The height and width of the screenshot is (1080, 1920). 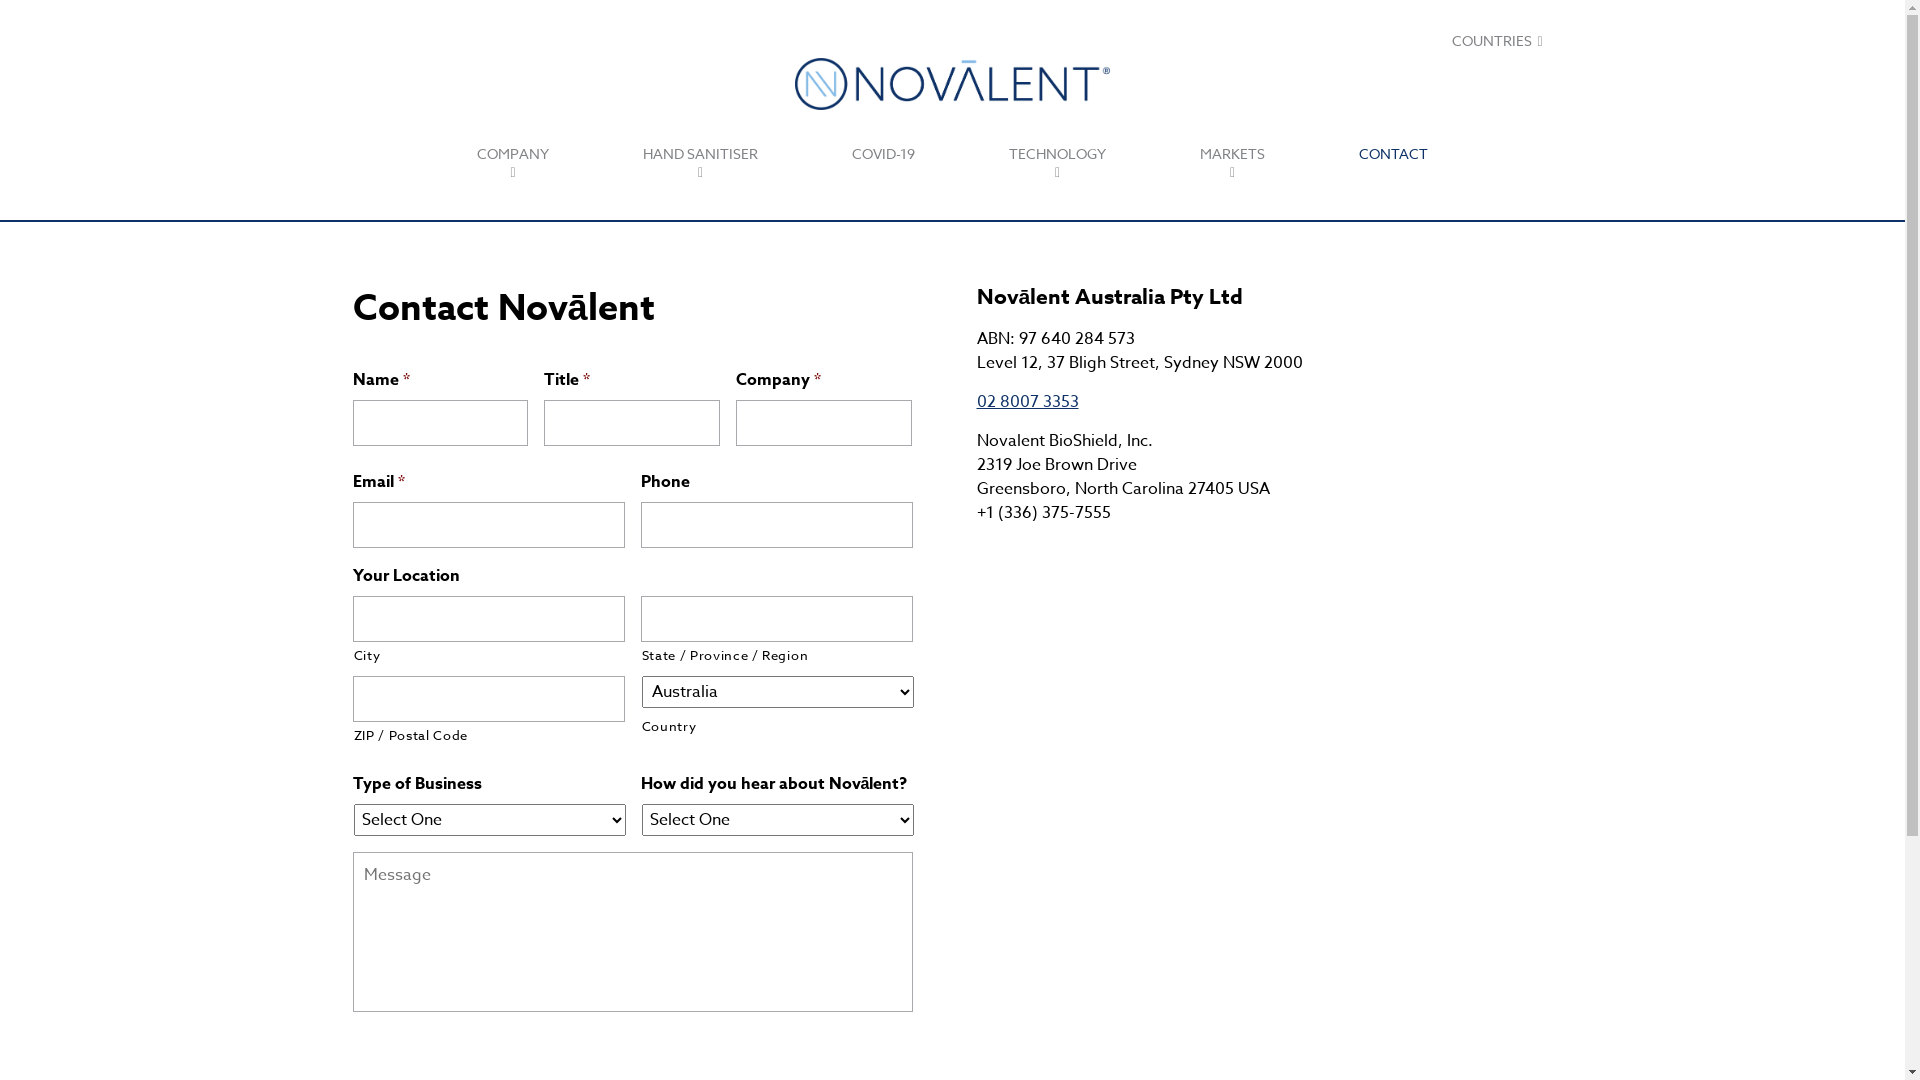 I want to click on COUNTRIES, so click(x=1497, y=42).